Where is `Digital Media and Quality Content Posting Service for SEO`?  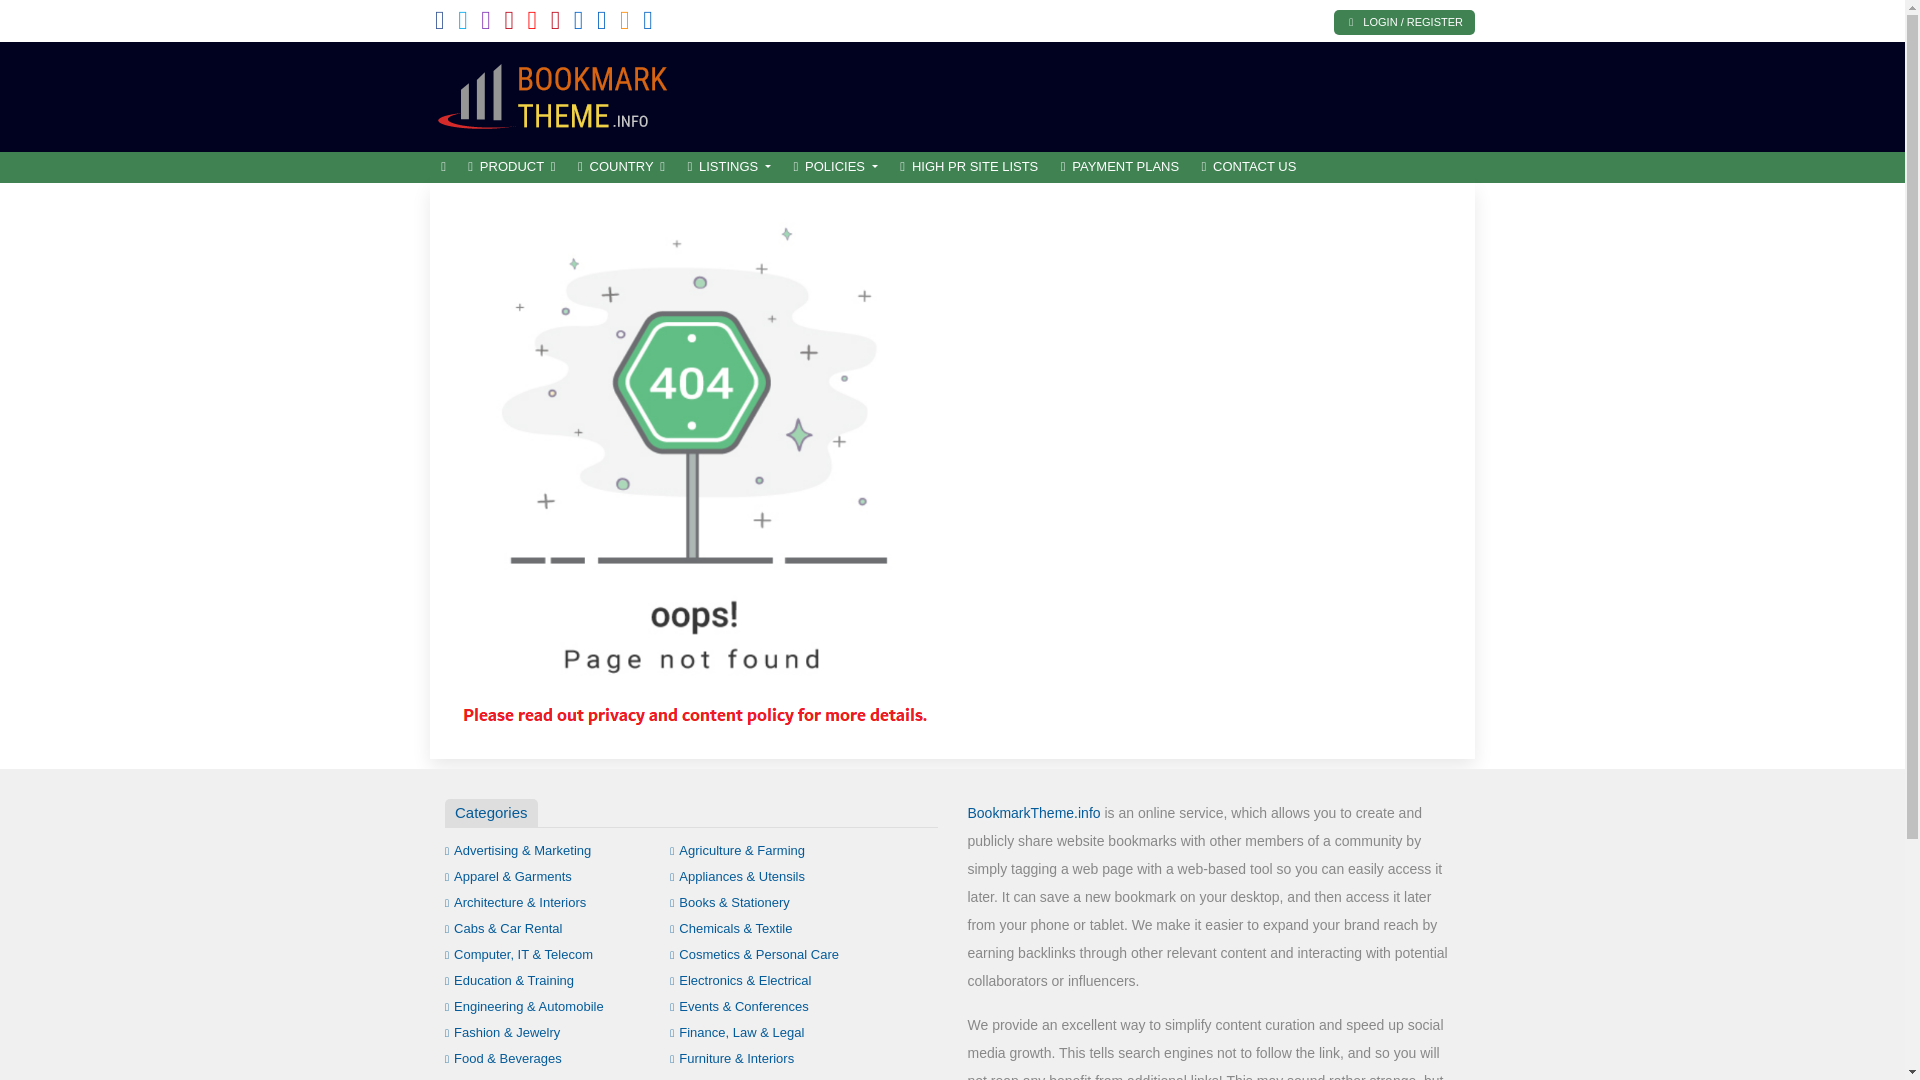
Digital Media and Quality Content Posting Service for SEO is located at coordinates (565, 94).